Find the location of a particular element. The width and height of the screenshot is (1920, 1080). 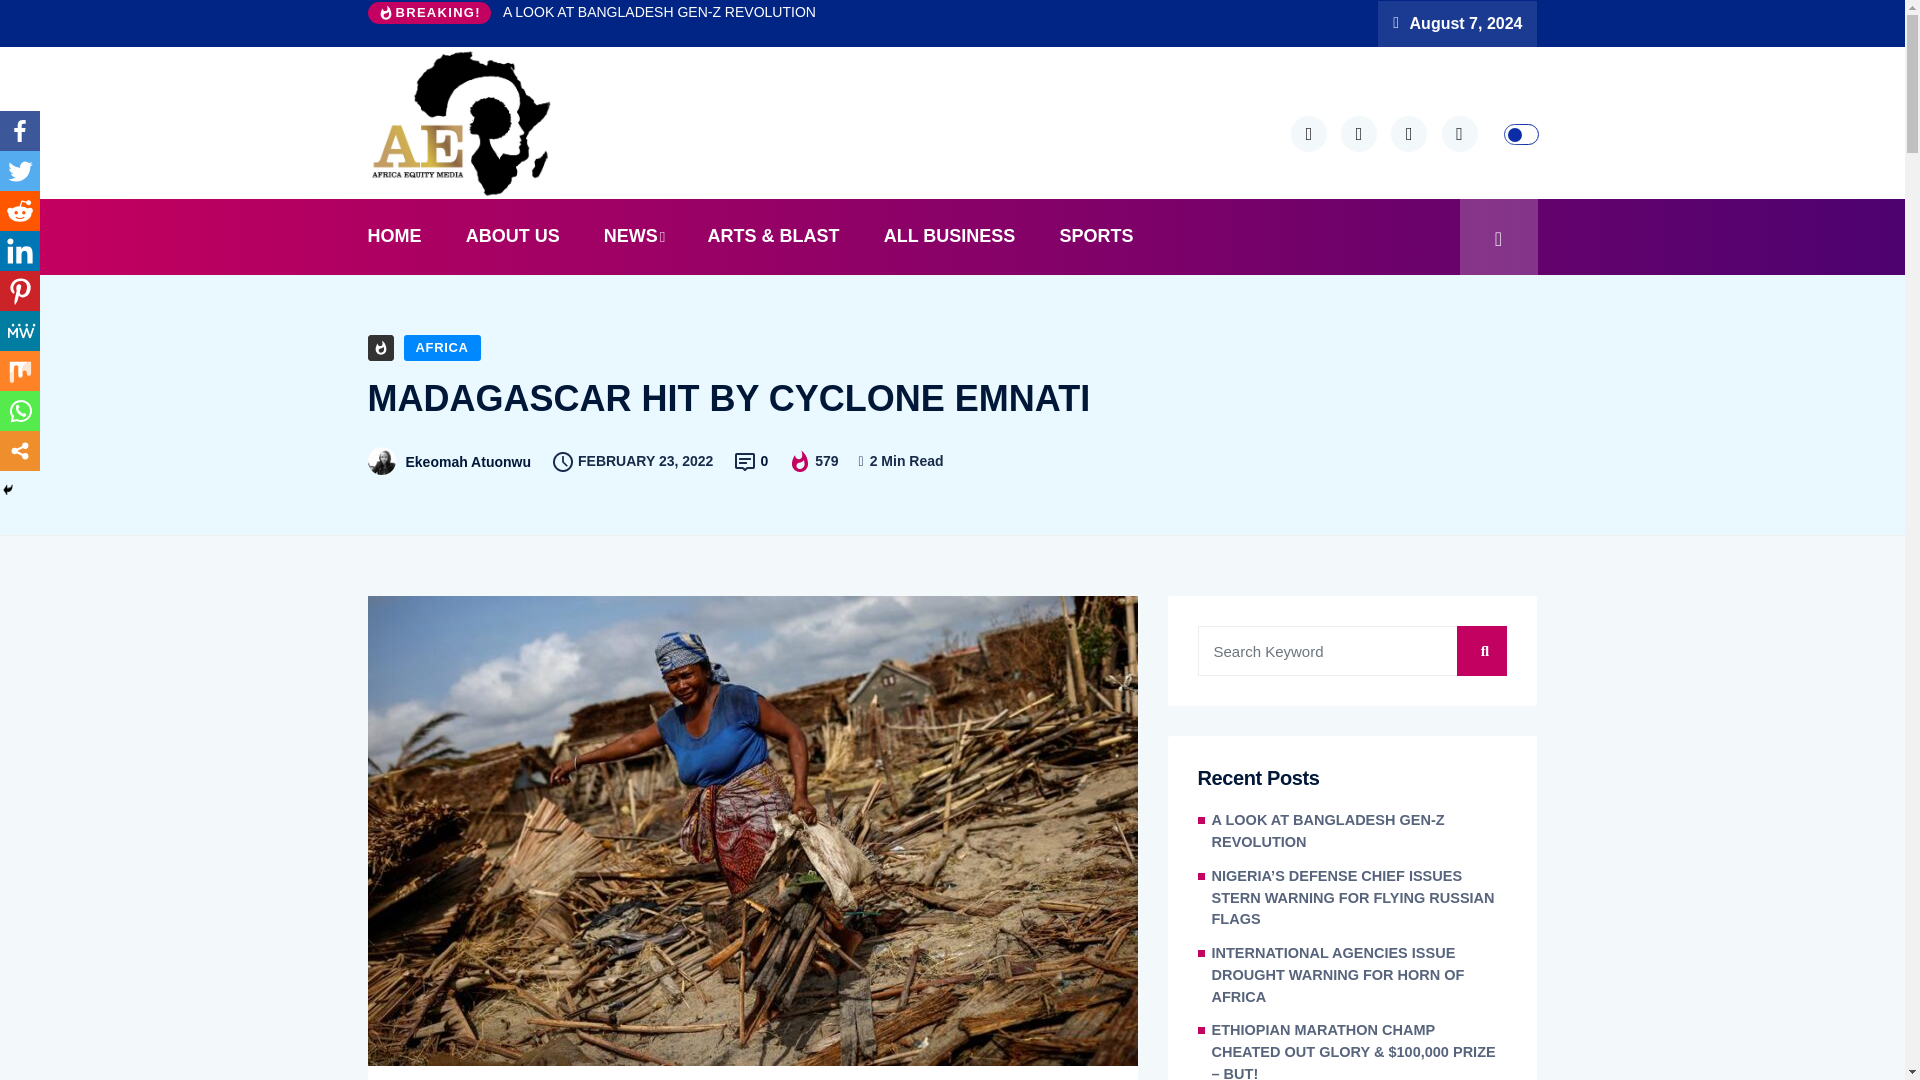

Facebook is located at coordinates (20, 131).